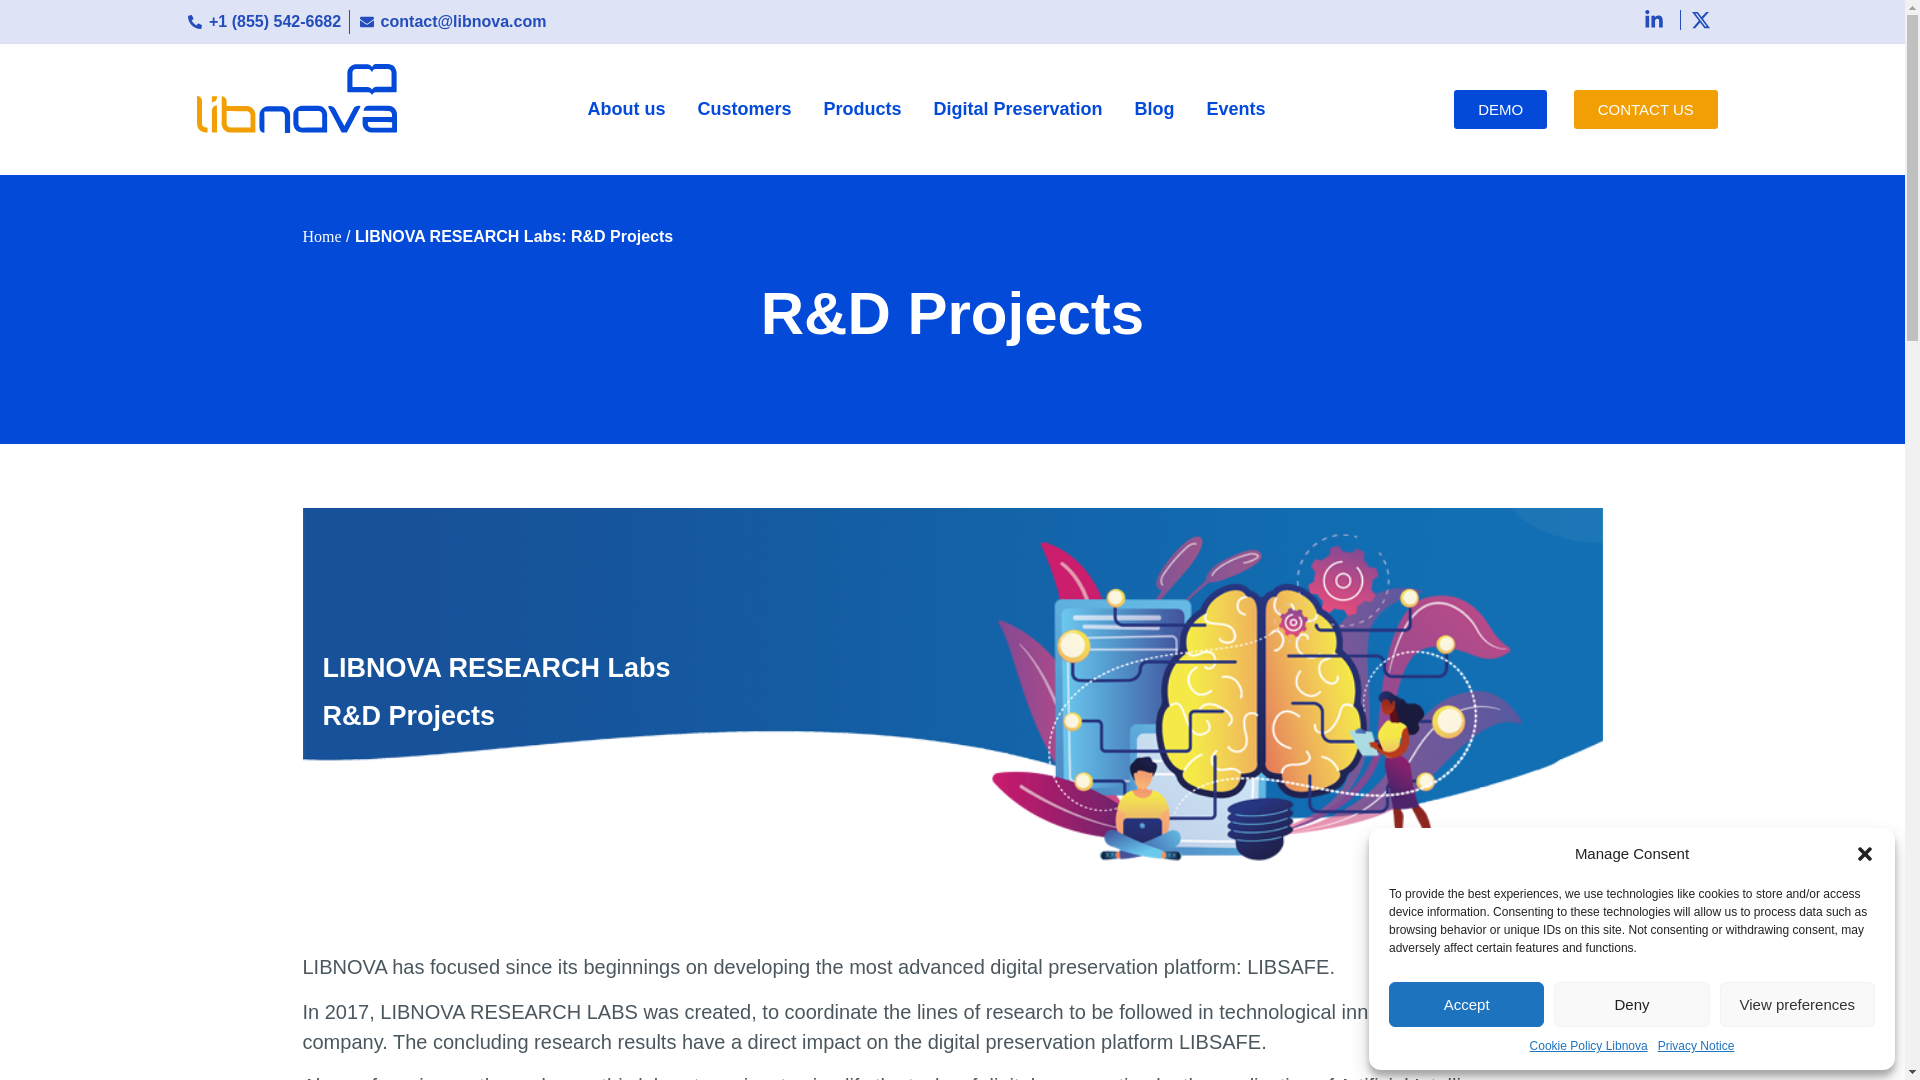 This screenshot has width=1920, height=1080. Describe the element at coordinates (321, 236) in the screenshot. I see `Home` at that location.